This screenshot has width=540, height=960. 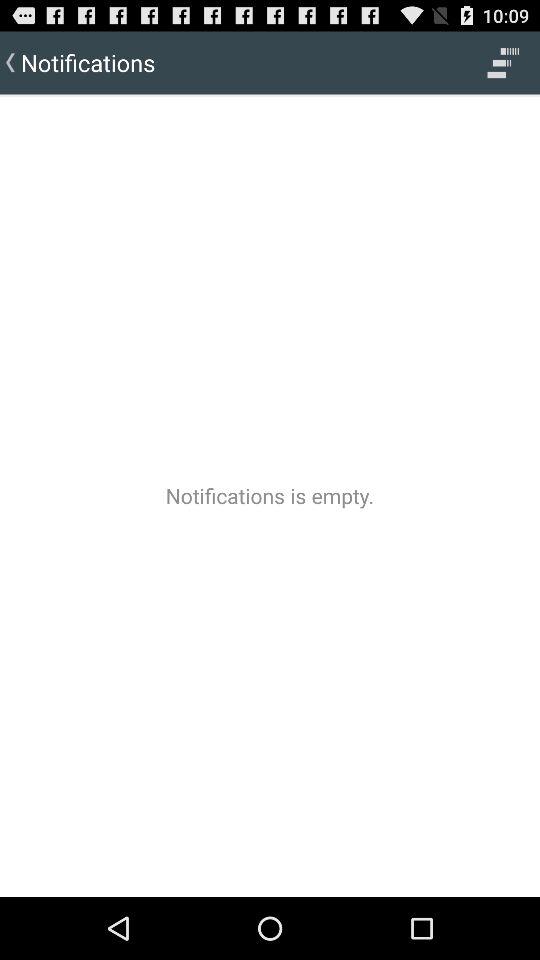 What do you see at coordinates (503, 62) in the screenshot?
I see `choose the icon at the top right corner` at bounding box center [503, 62].